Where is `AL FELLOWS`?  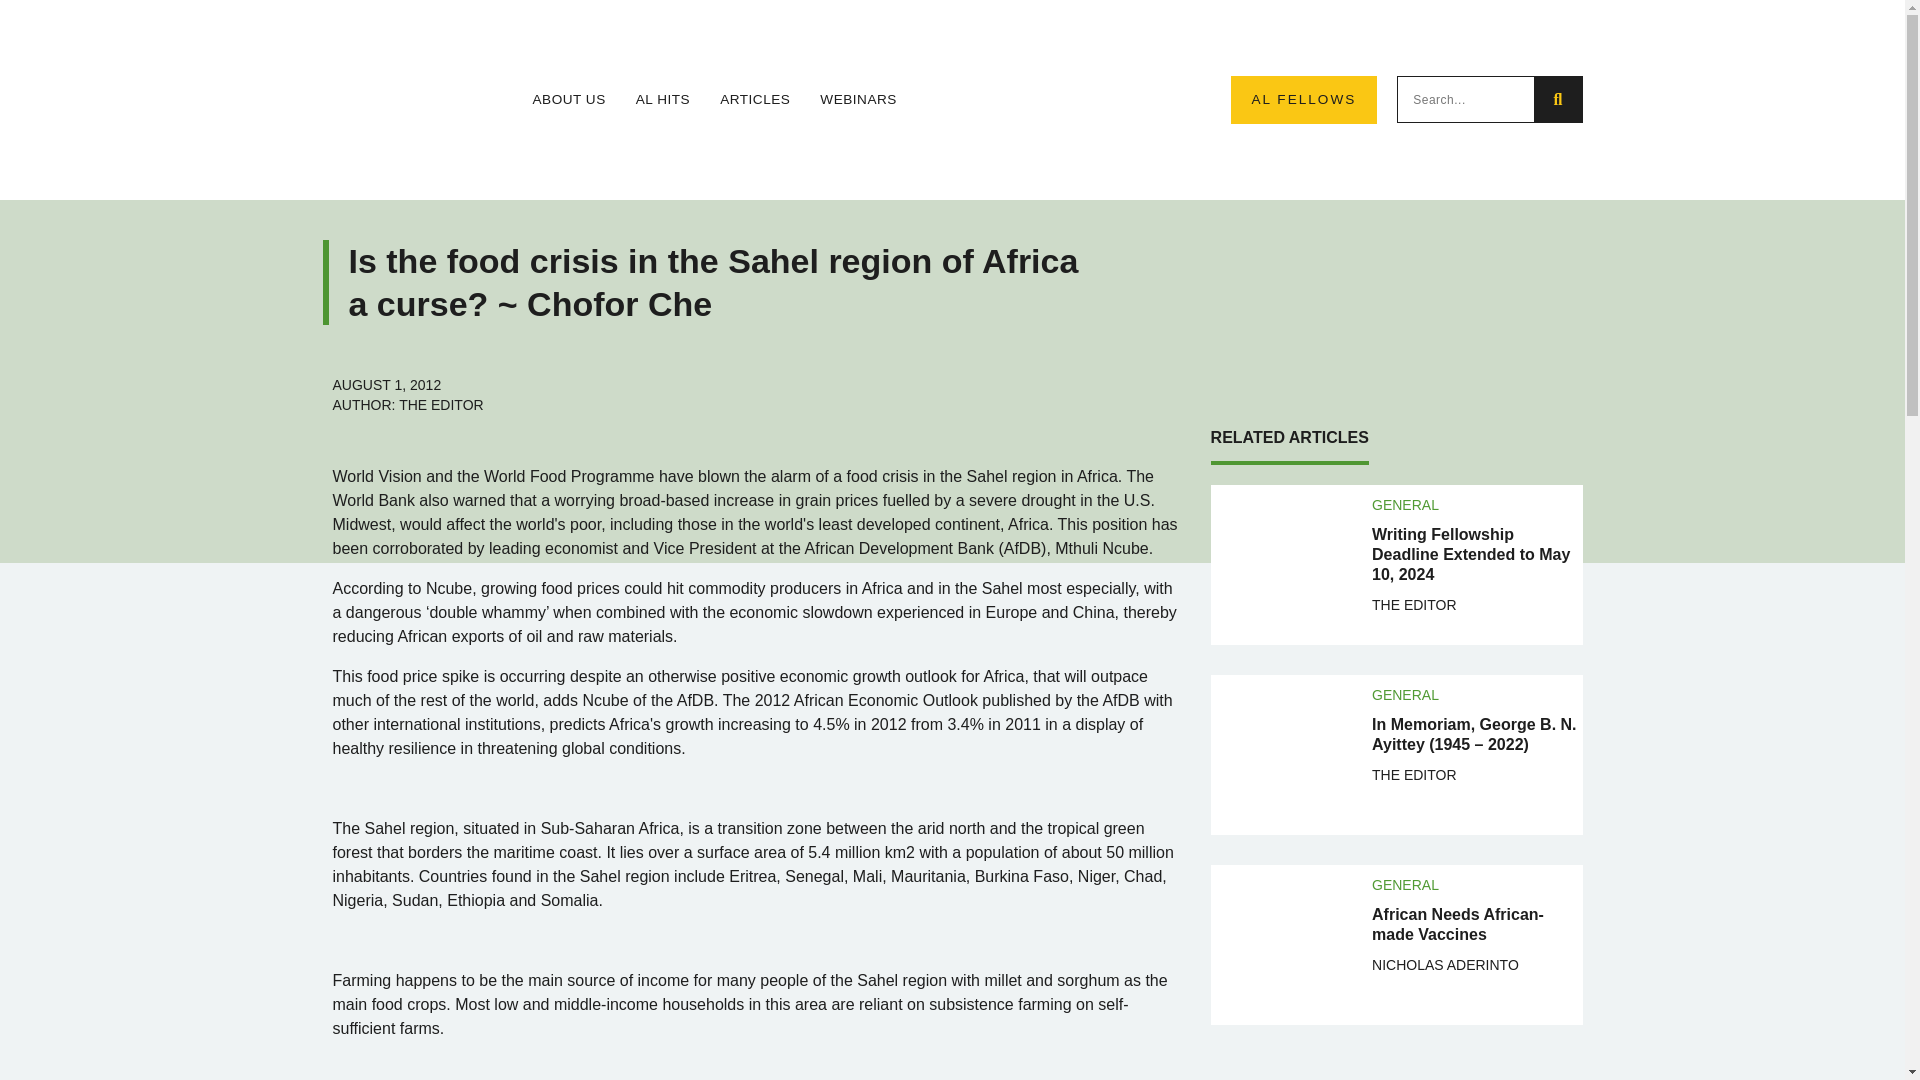 AL FELLOWS is located at coordinates (1303, 100).